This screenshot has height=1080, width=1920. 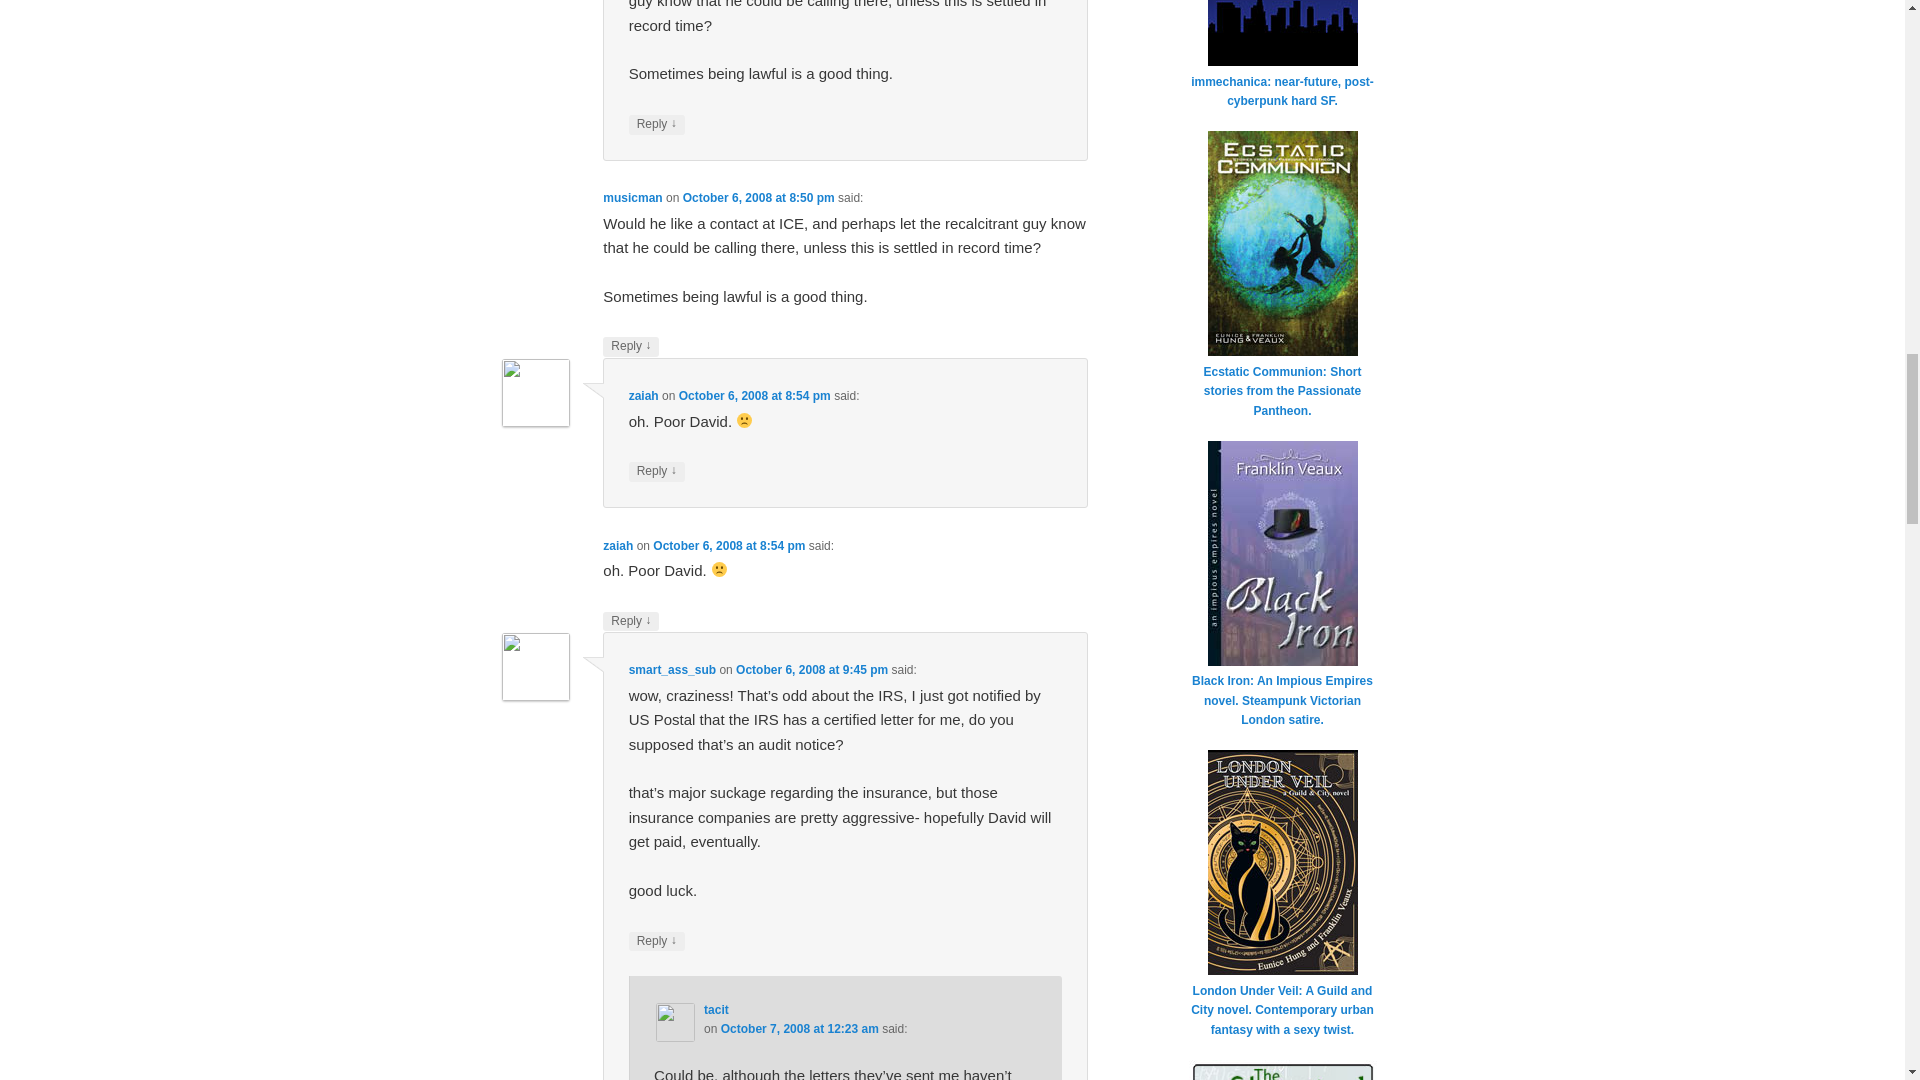 I want to click on zaiah, so click(x=644, y=395).